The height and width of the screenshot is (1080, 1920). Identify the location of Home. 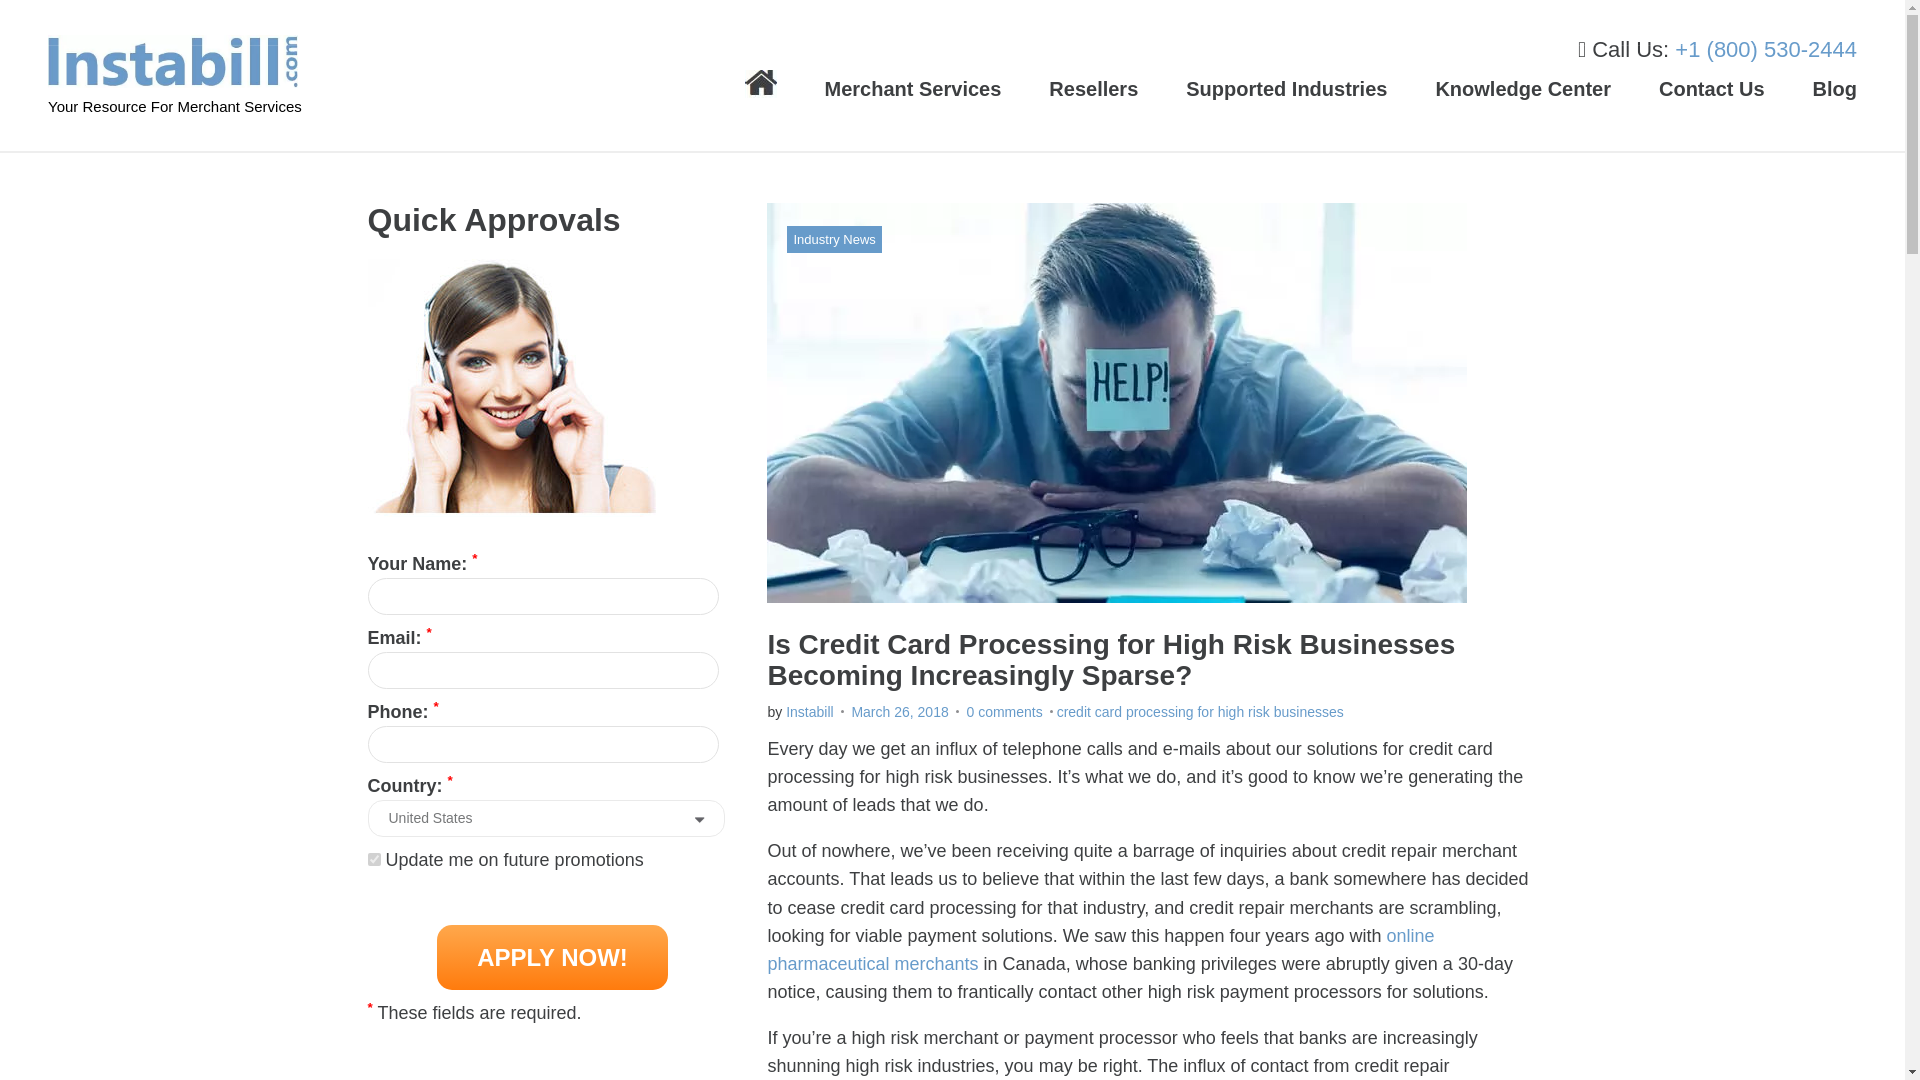
(760, 84).